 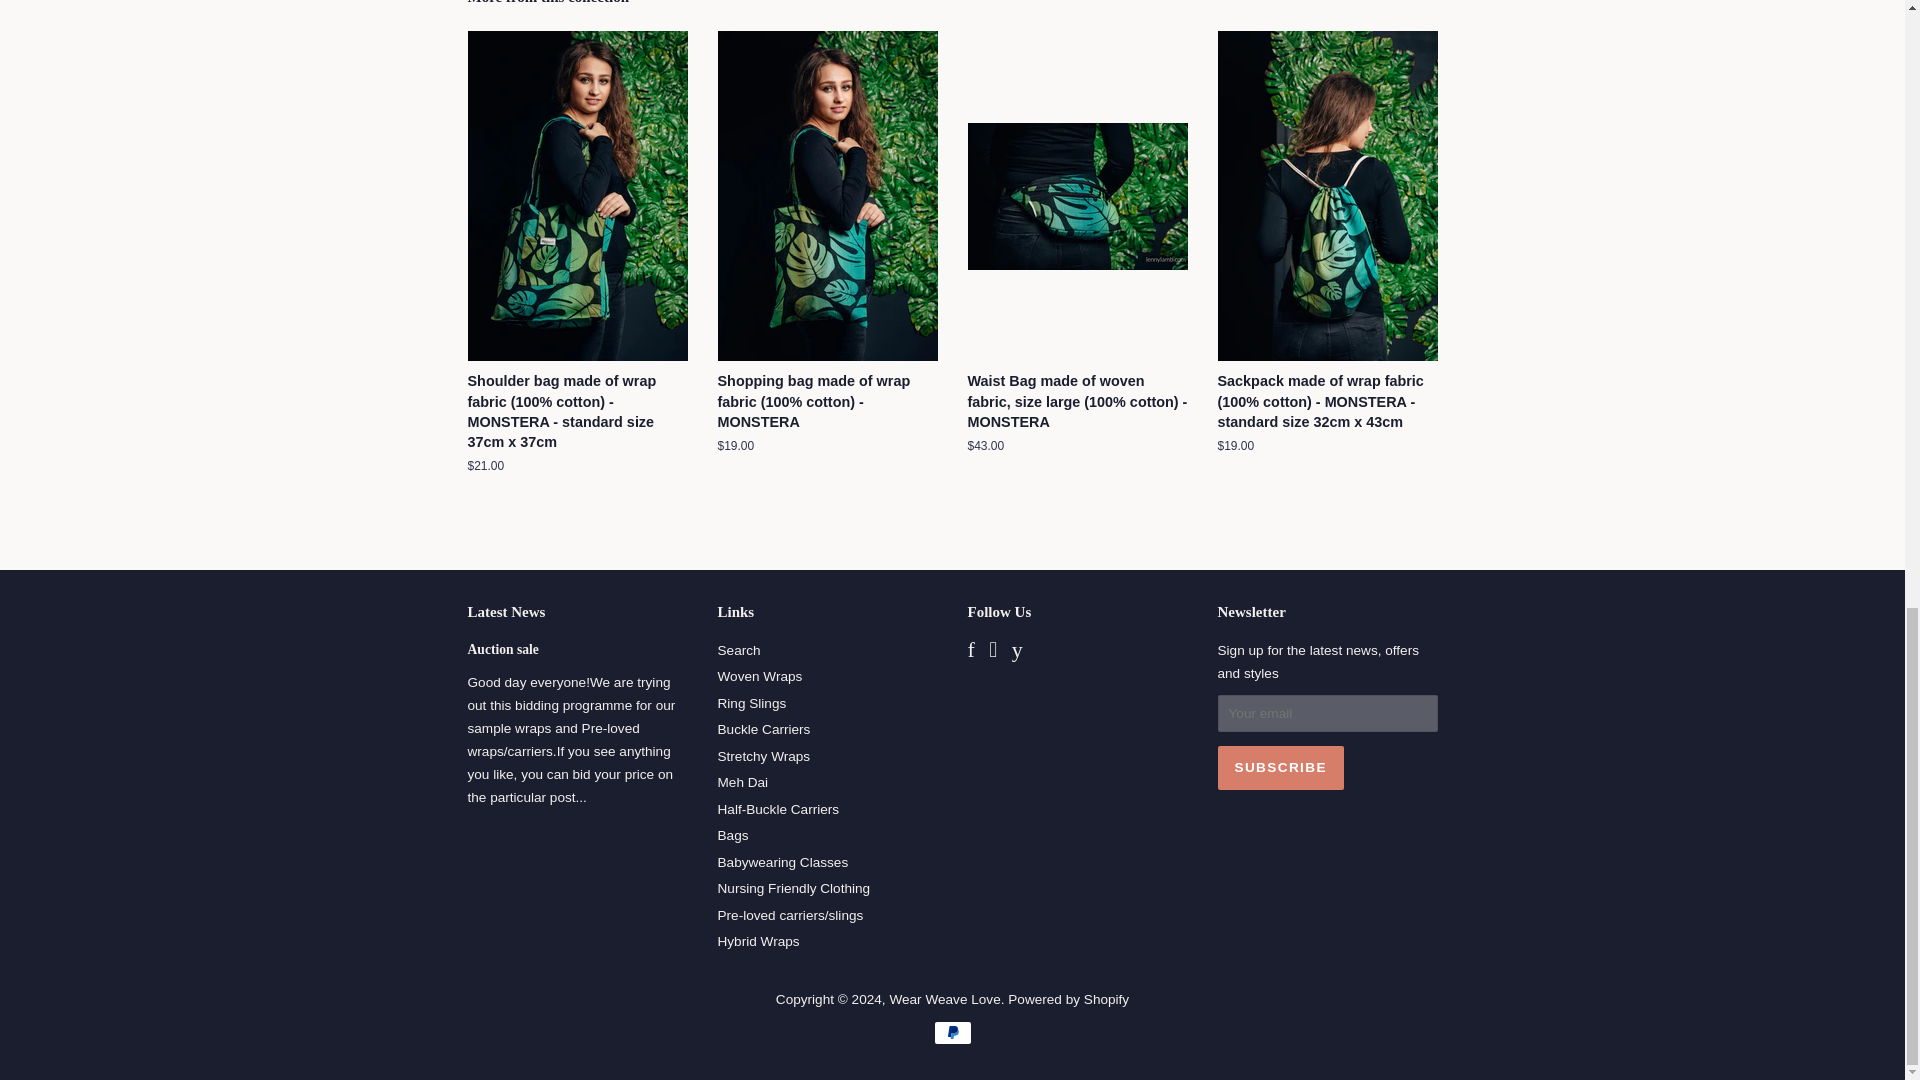 What do you see at coordinates (971, 652) in the screenshot?
I see `Wear Weave Love on Facebook` at bounding box center [971, 652].